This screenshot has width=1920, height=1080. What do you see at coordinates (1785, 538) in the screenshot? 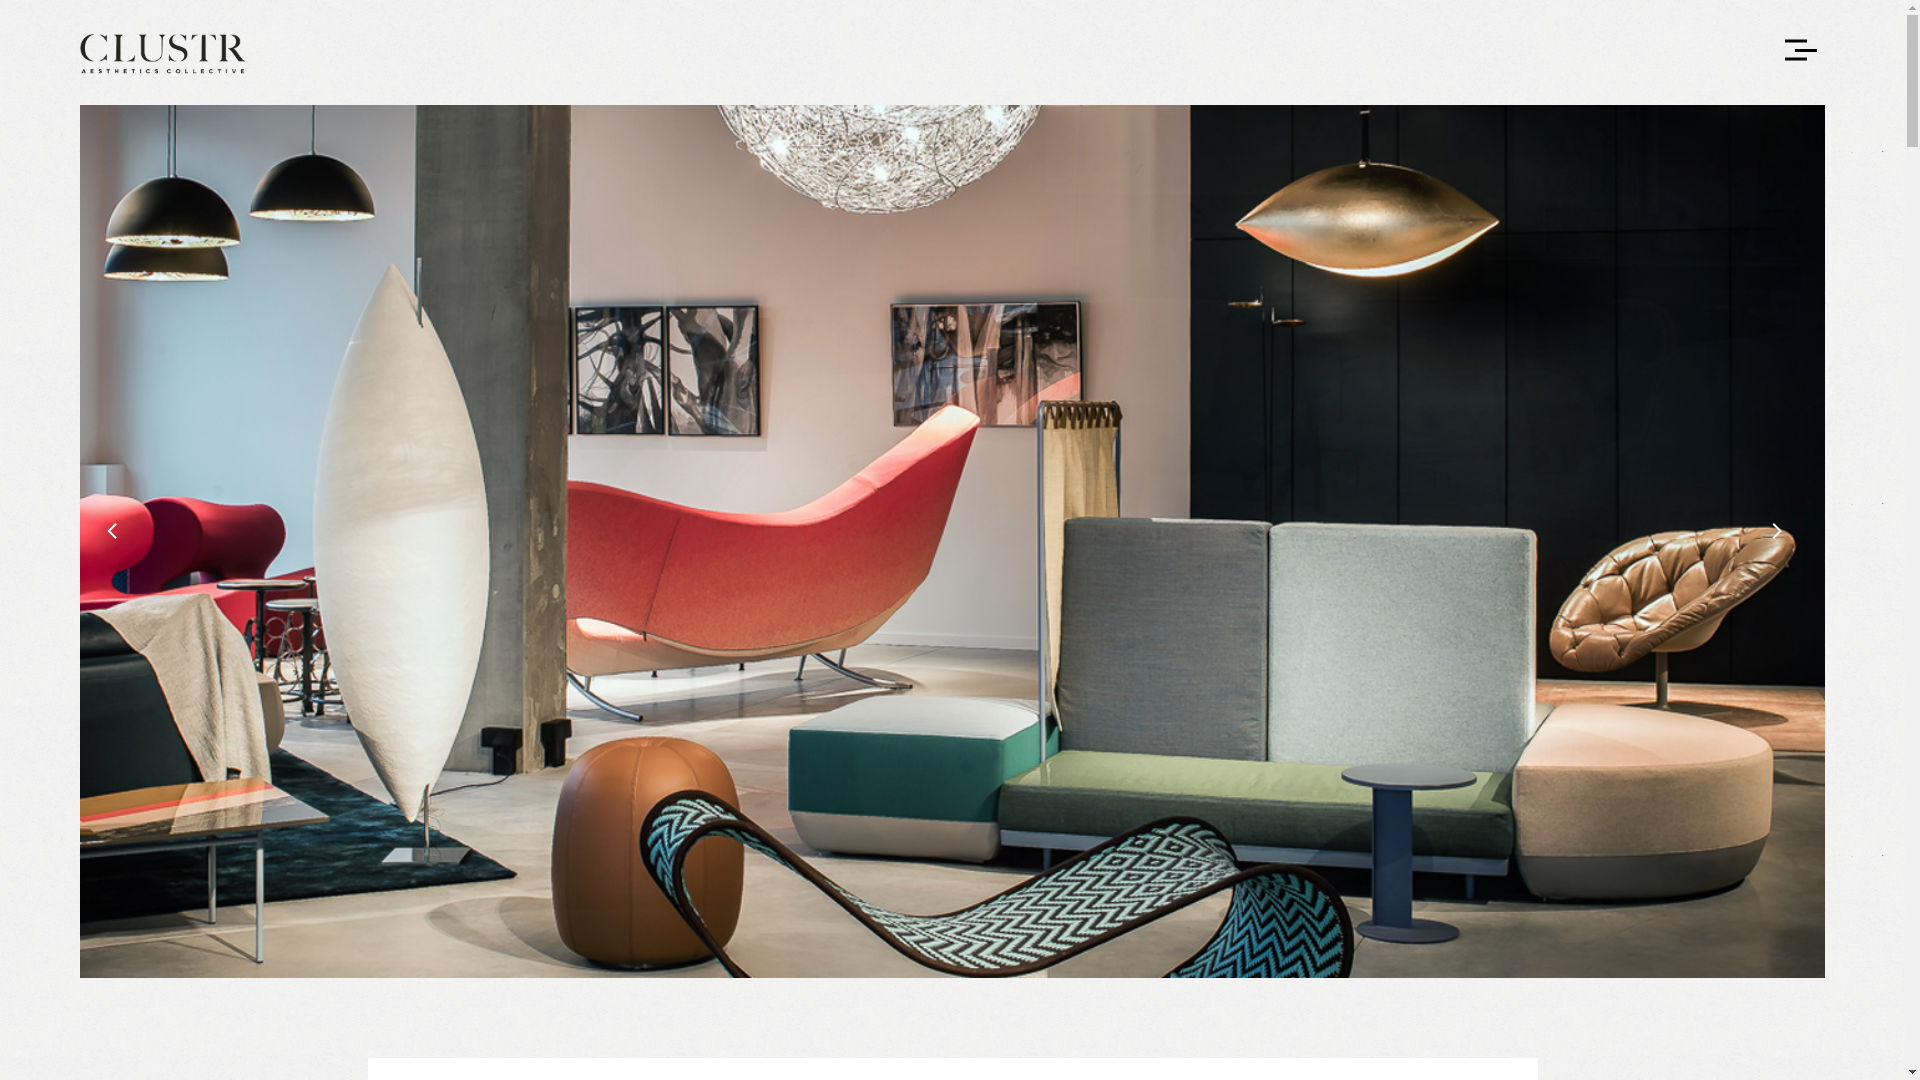
I see `Next` at bounding box center [1785, 538].